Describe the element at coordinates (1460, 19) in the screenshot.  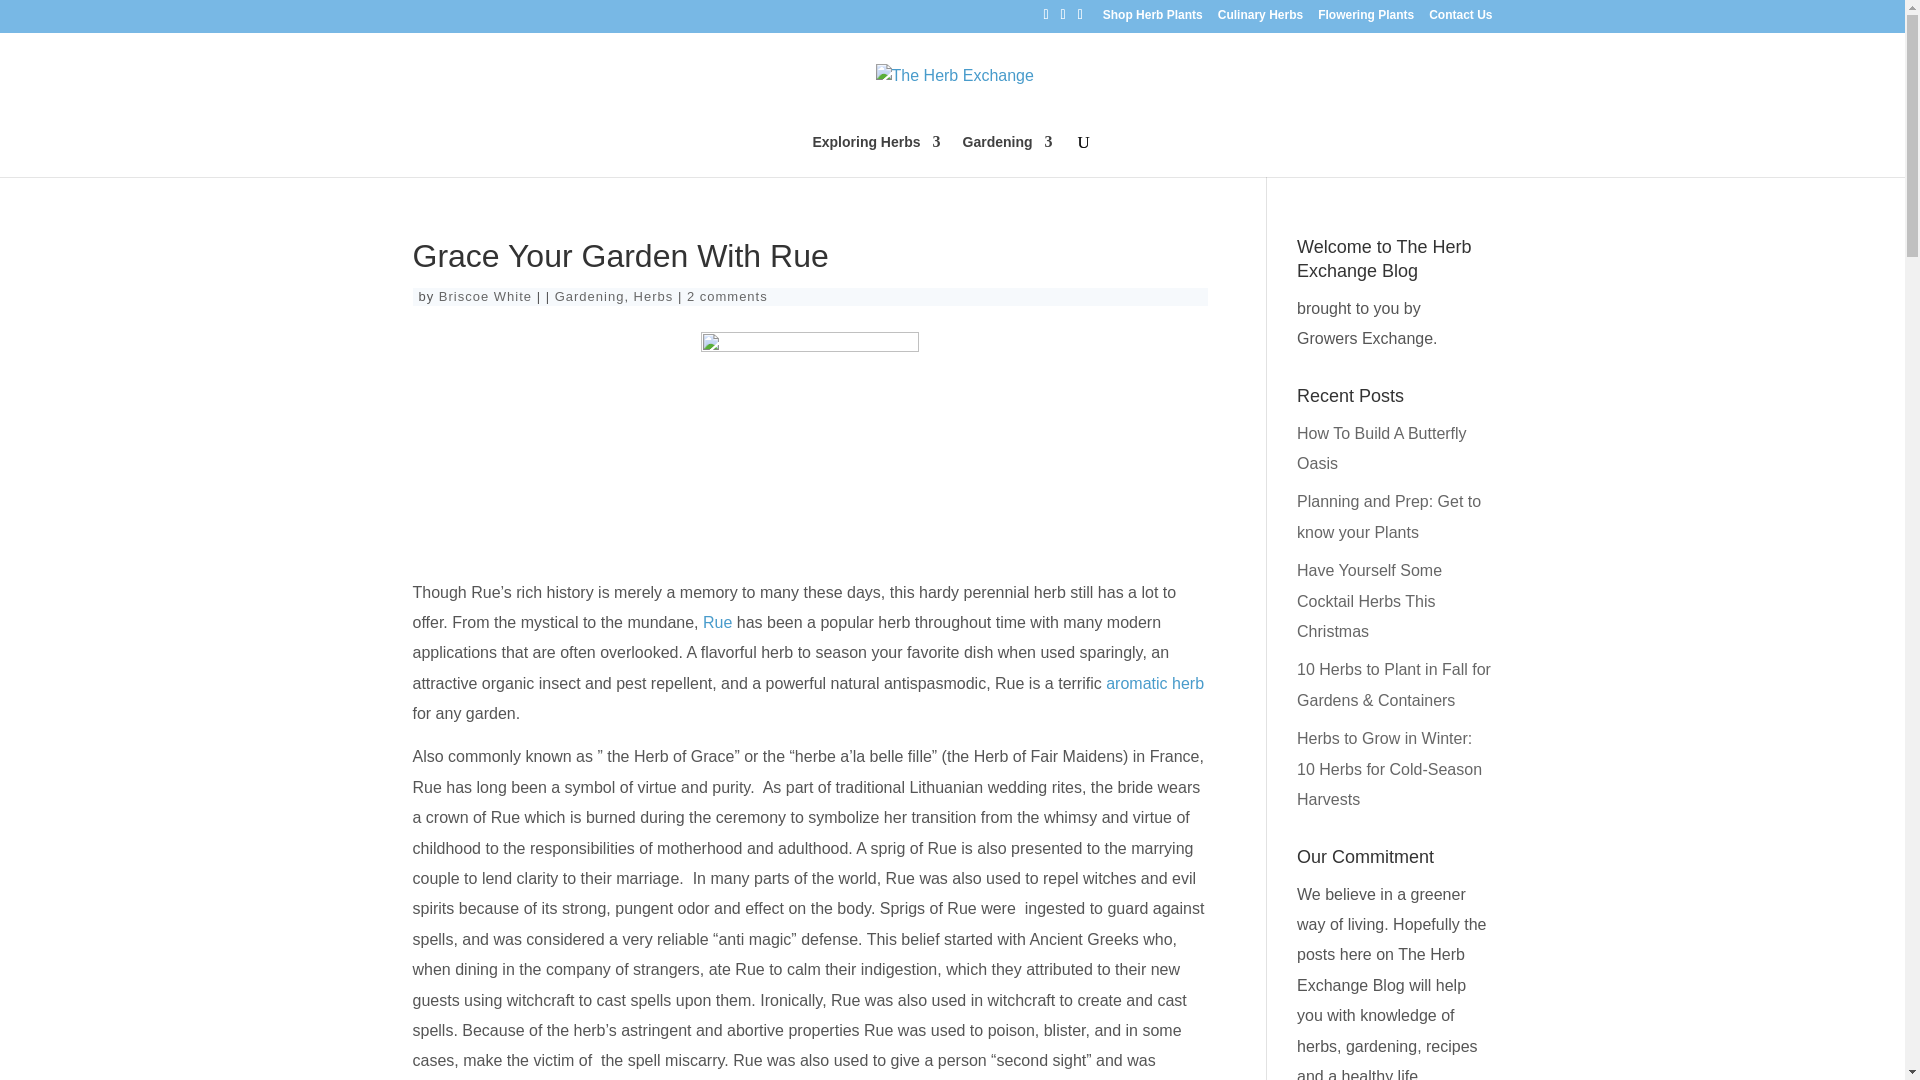
I see `Contact Us` at that location.